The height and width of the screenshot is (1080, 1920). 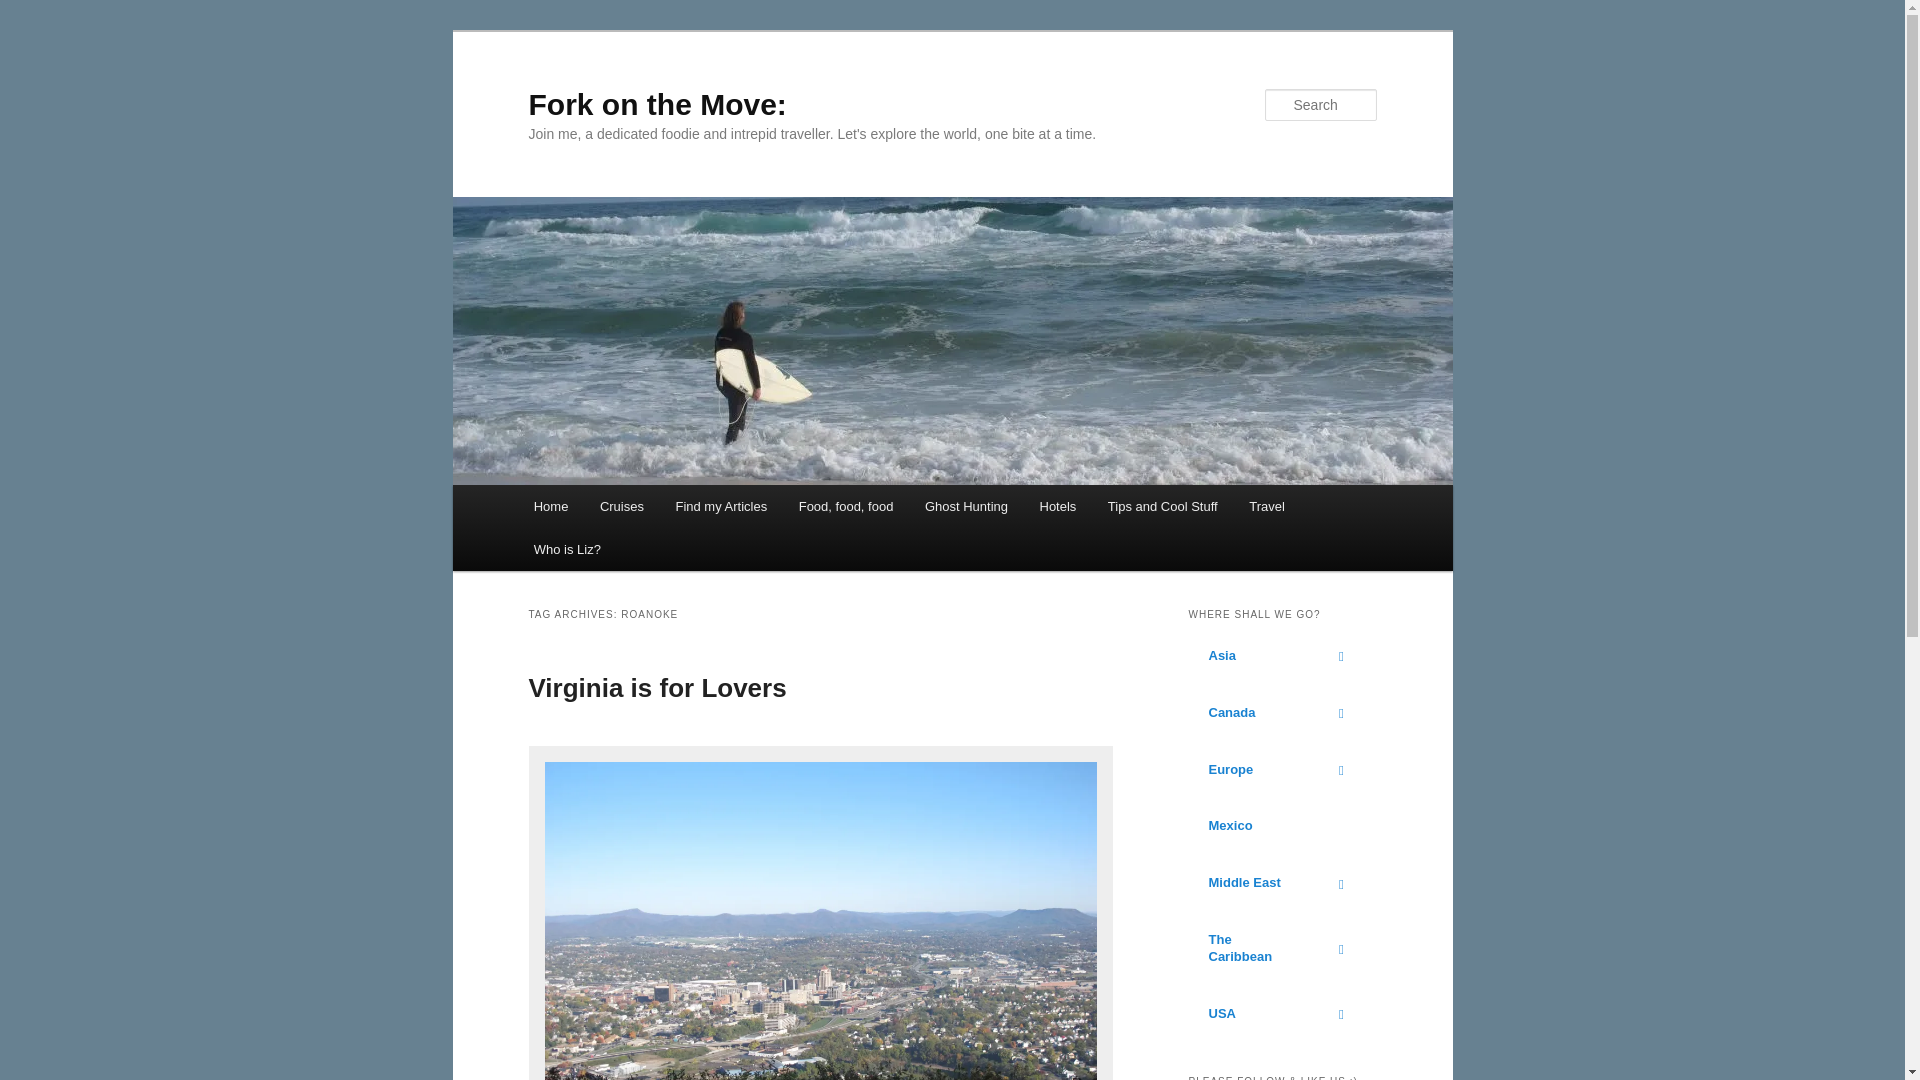 I want to click on Cruises, so click(x=622, y=506).